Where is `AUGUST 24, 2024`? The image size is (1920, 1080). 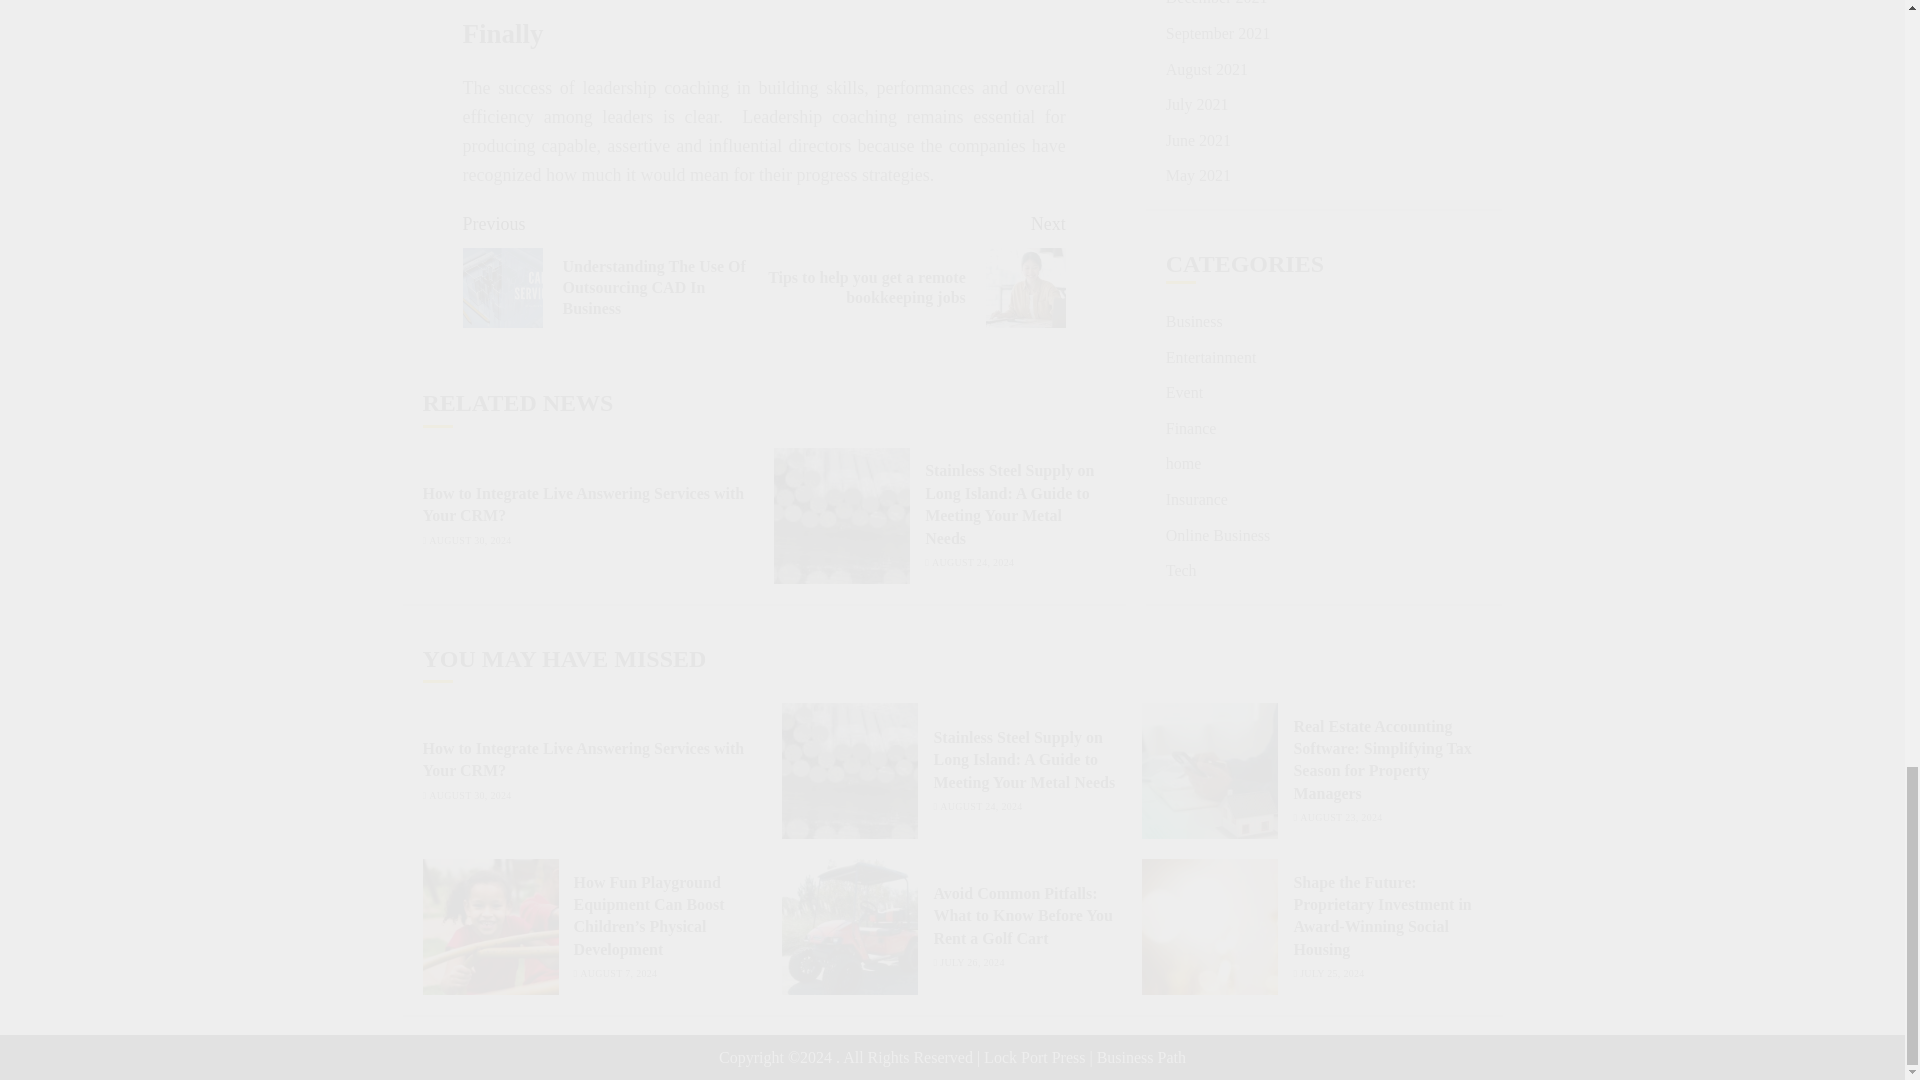
AUGUST 24, 2024 is located at coordinates (972, 563).